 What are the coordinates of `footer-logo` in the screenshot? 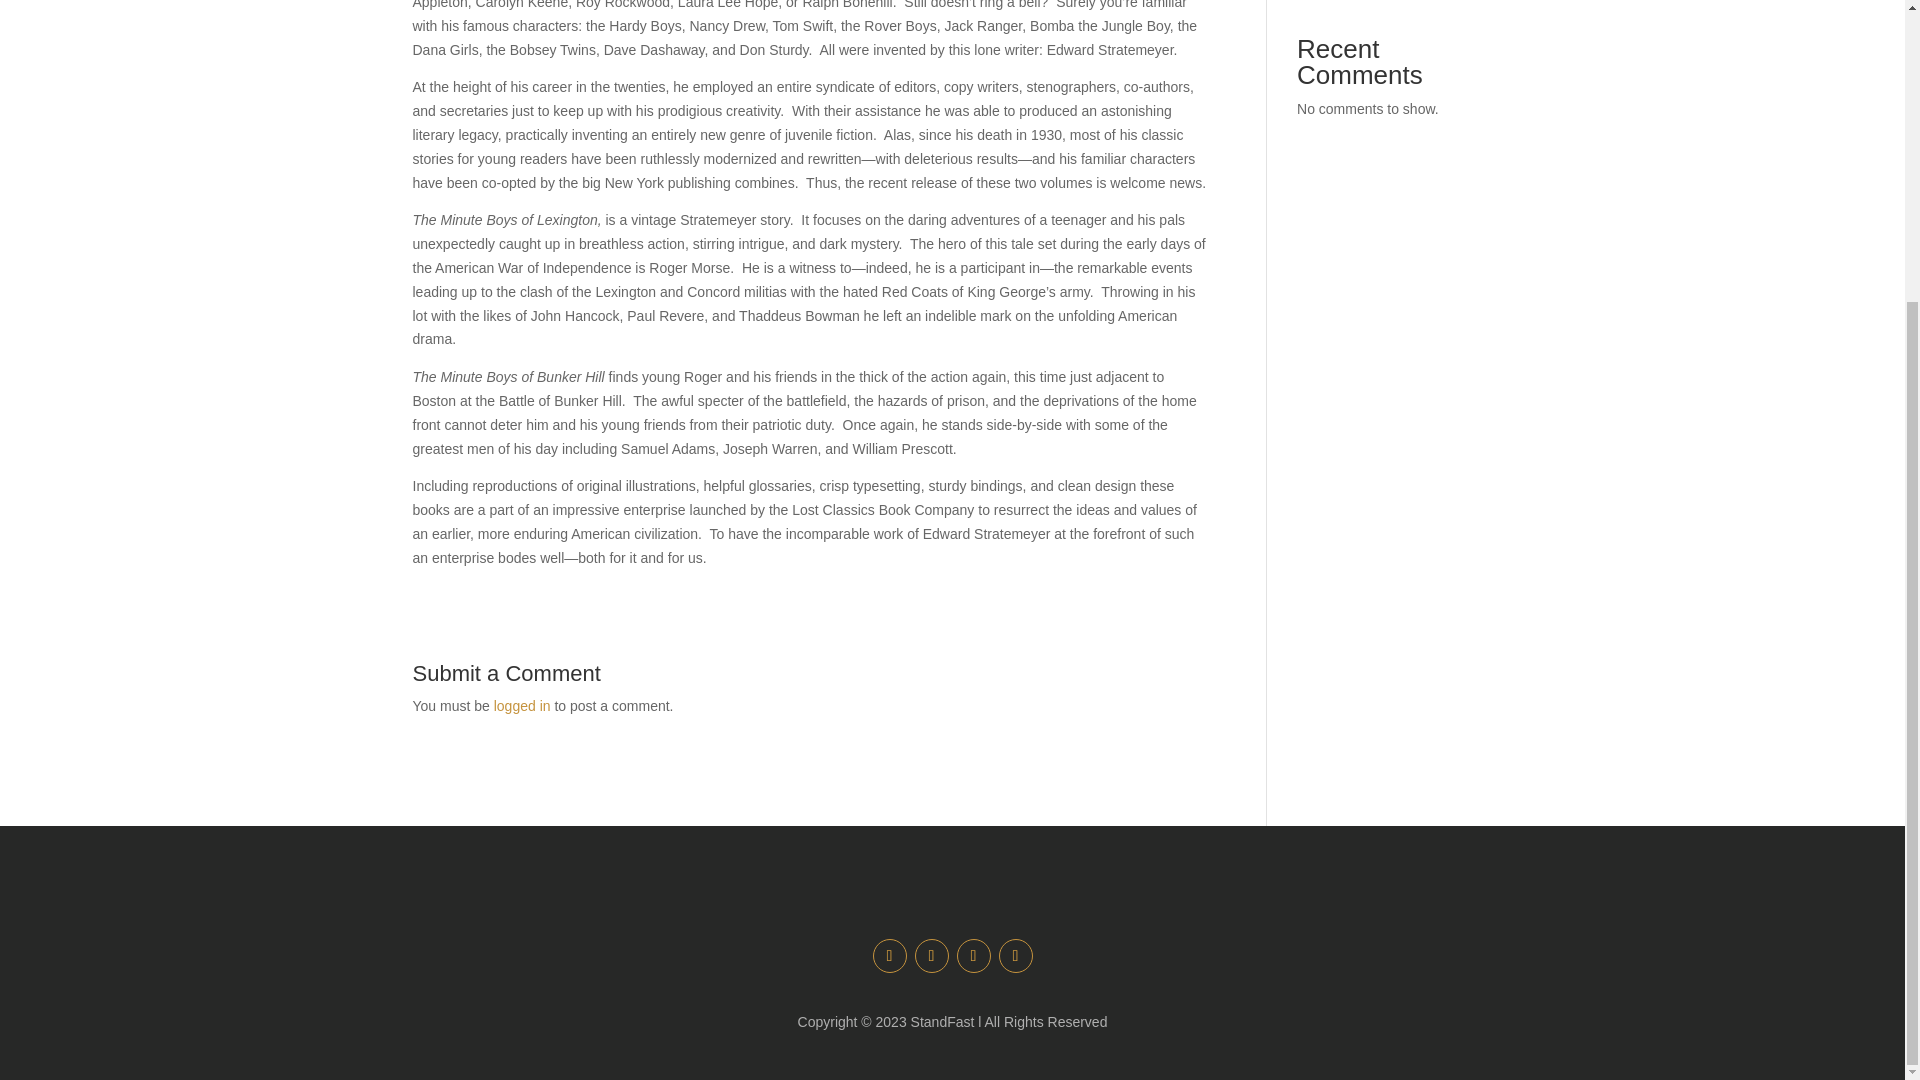 It's located at (952, 897).